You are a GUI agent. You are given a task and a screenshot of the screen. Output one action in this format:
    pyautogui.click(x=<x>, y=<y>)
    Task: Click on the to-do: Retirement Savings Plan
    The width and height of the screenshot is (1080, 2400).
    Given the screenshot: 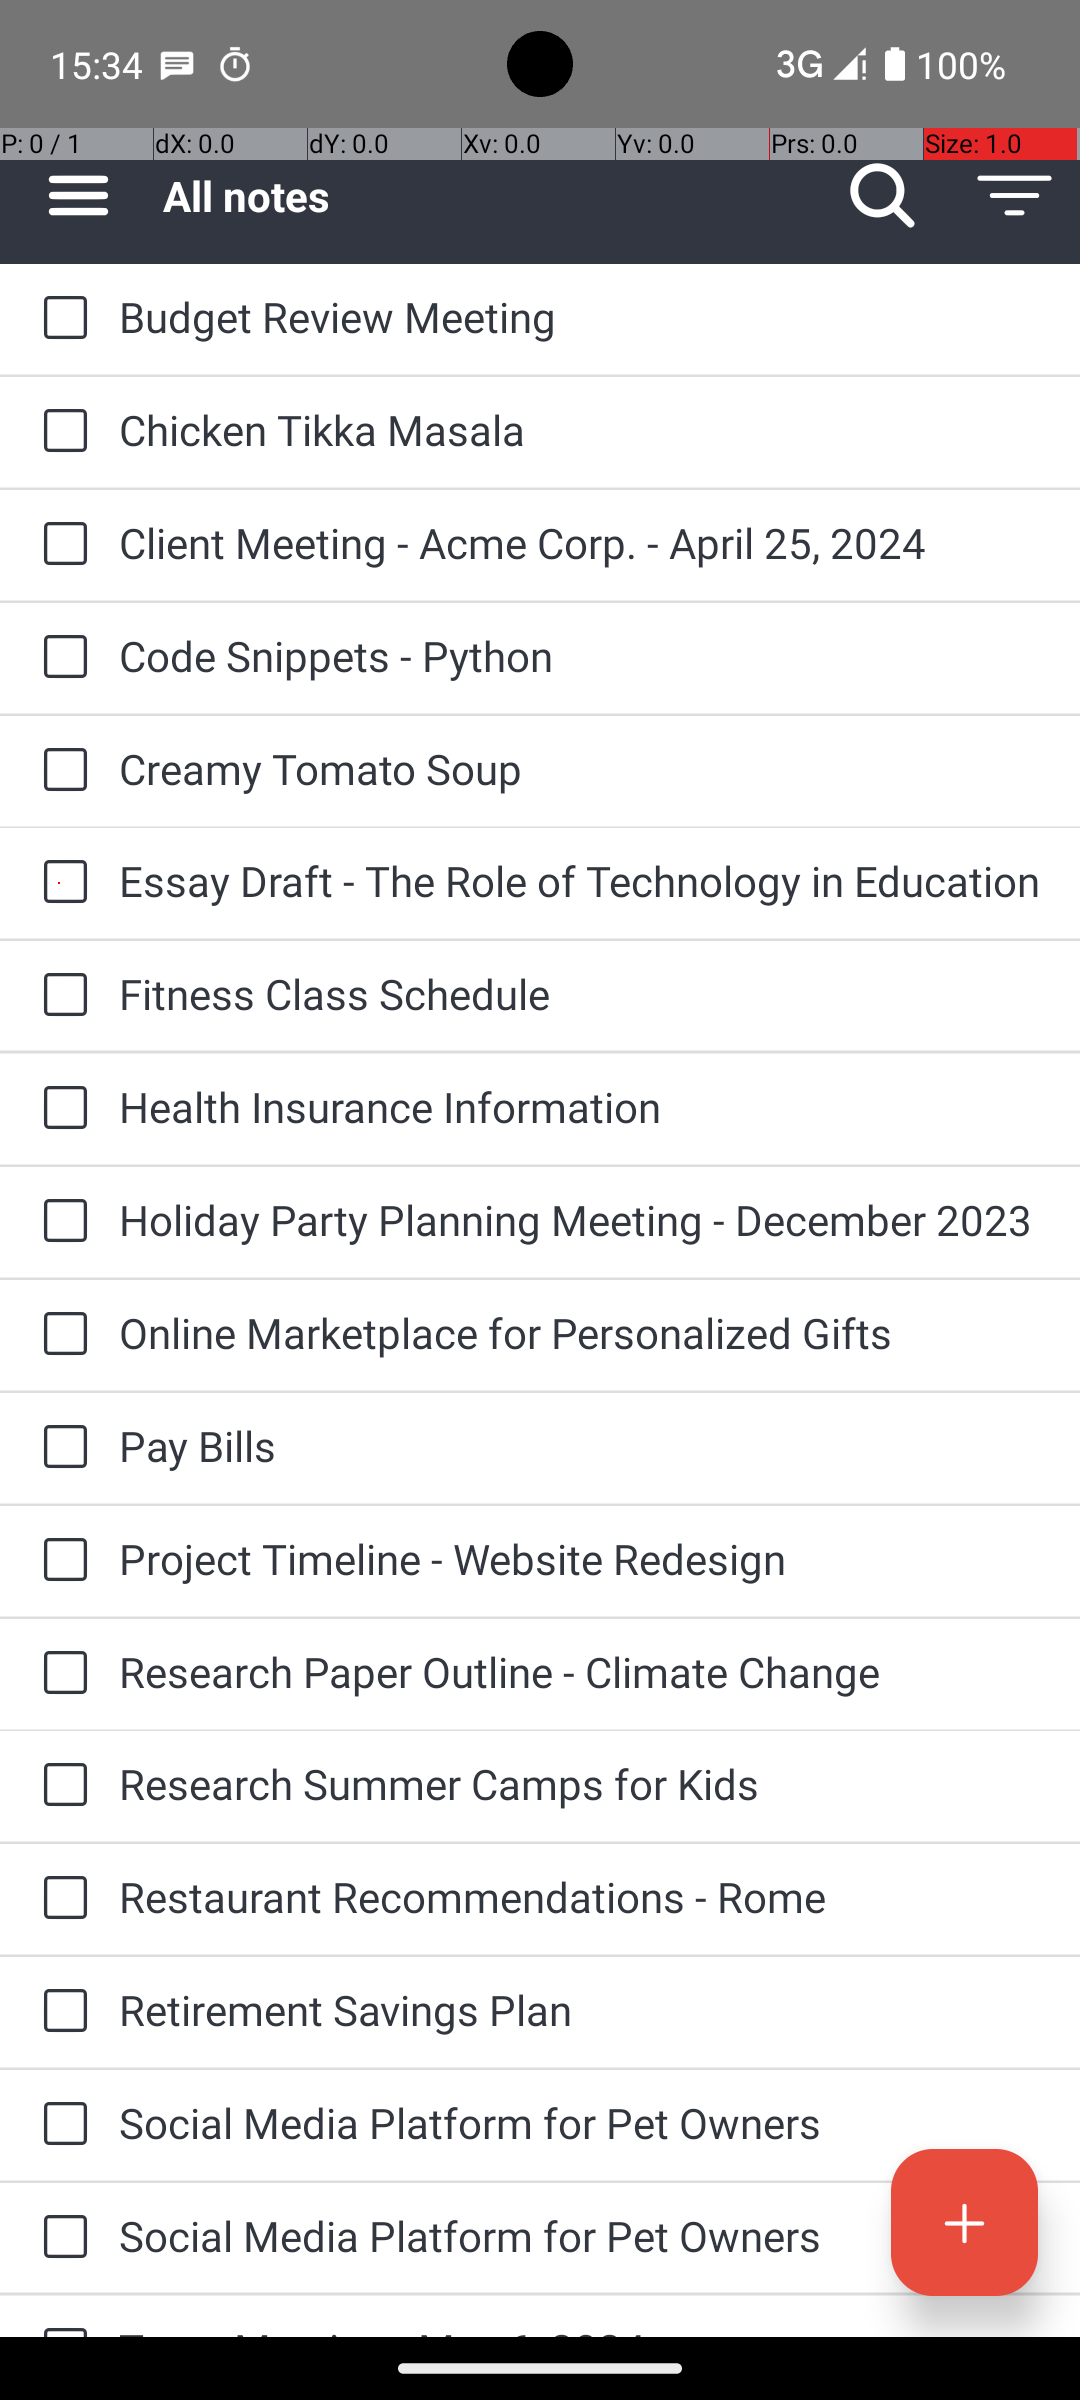 What is the action you would take?
    pyautogui.click(x=60, y=2012)
    